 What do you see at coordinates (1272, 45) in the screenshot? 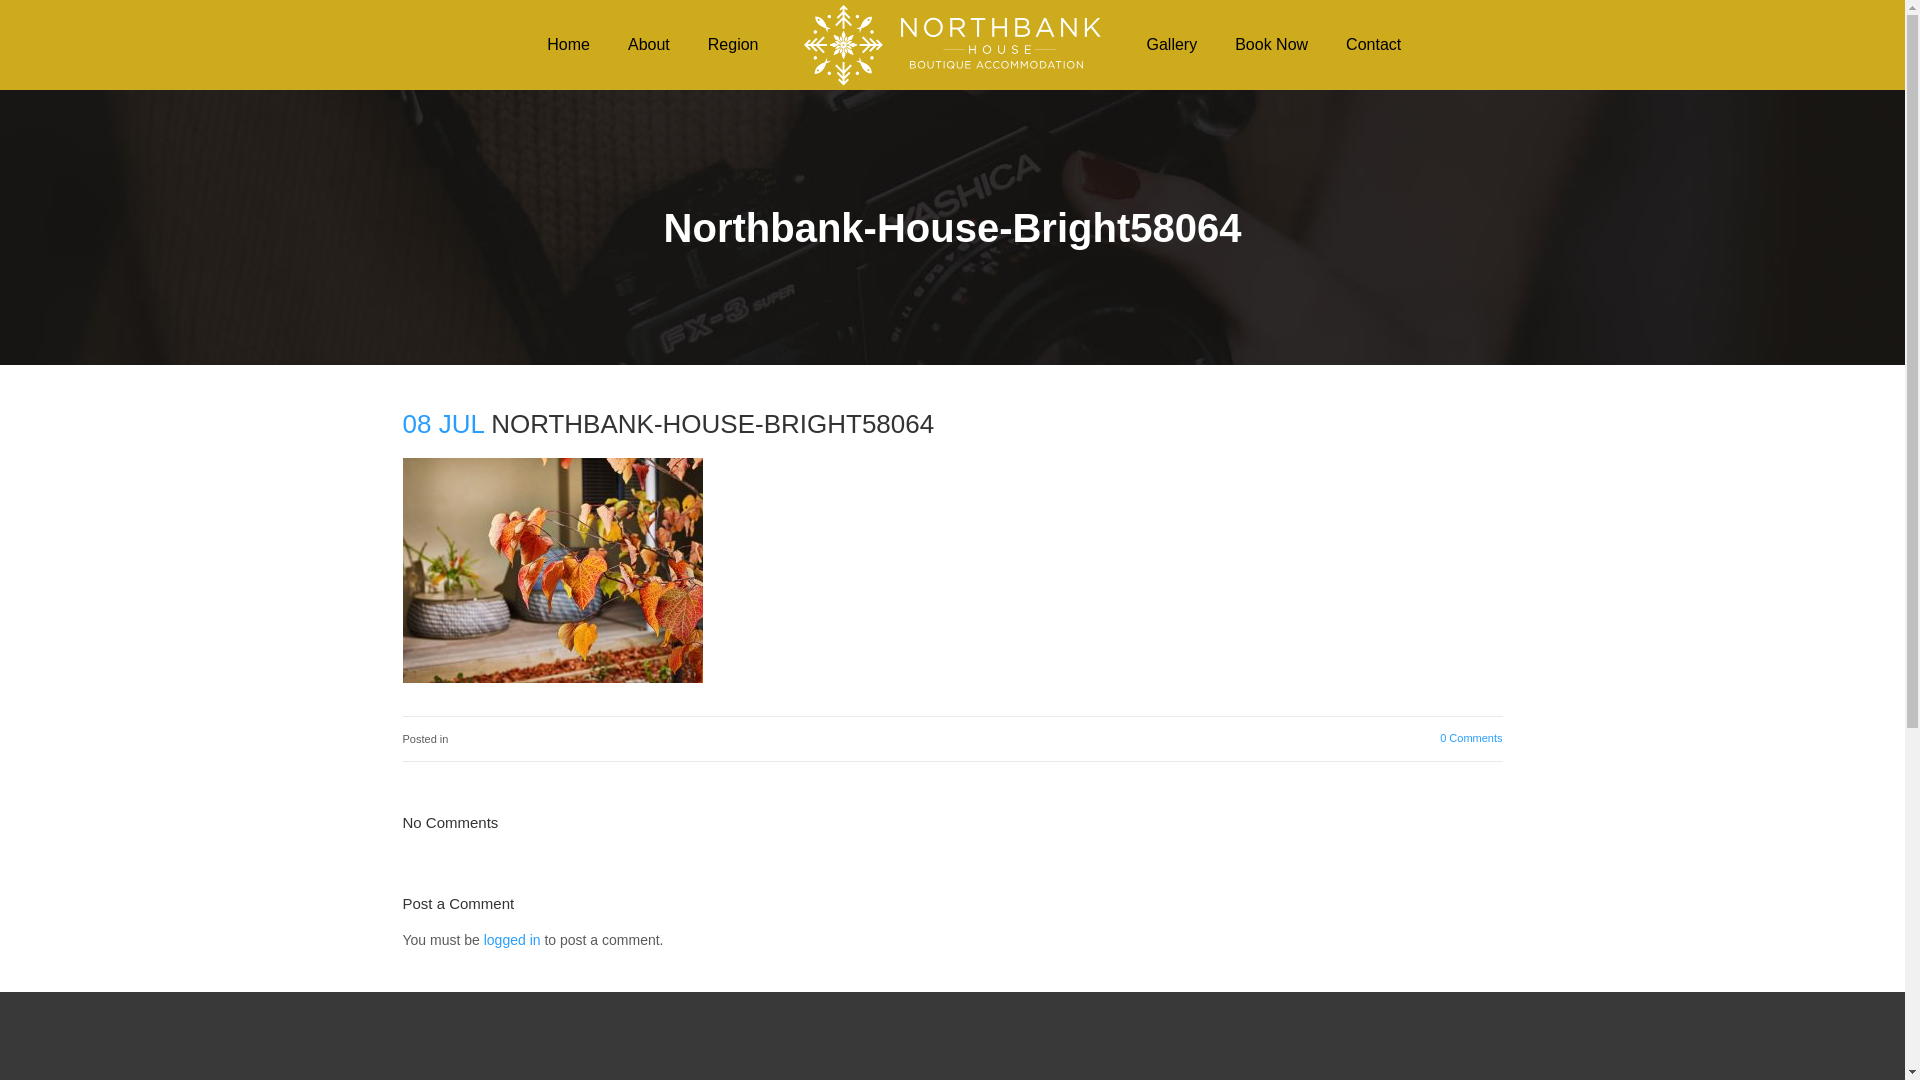
I see `Book Now` at bounding box center [1272, 45].